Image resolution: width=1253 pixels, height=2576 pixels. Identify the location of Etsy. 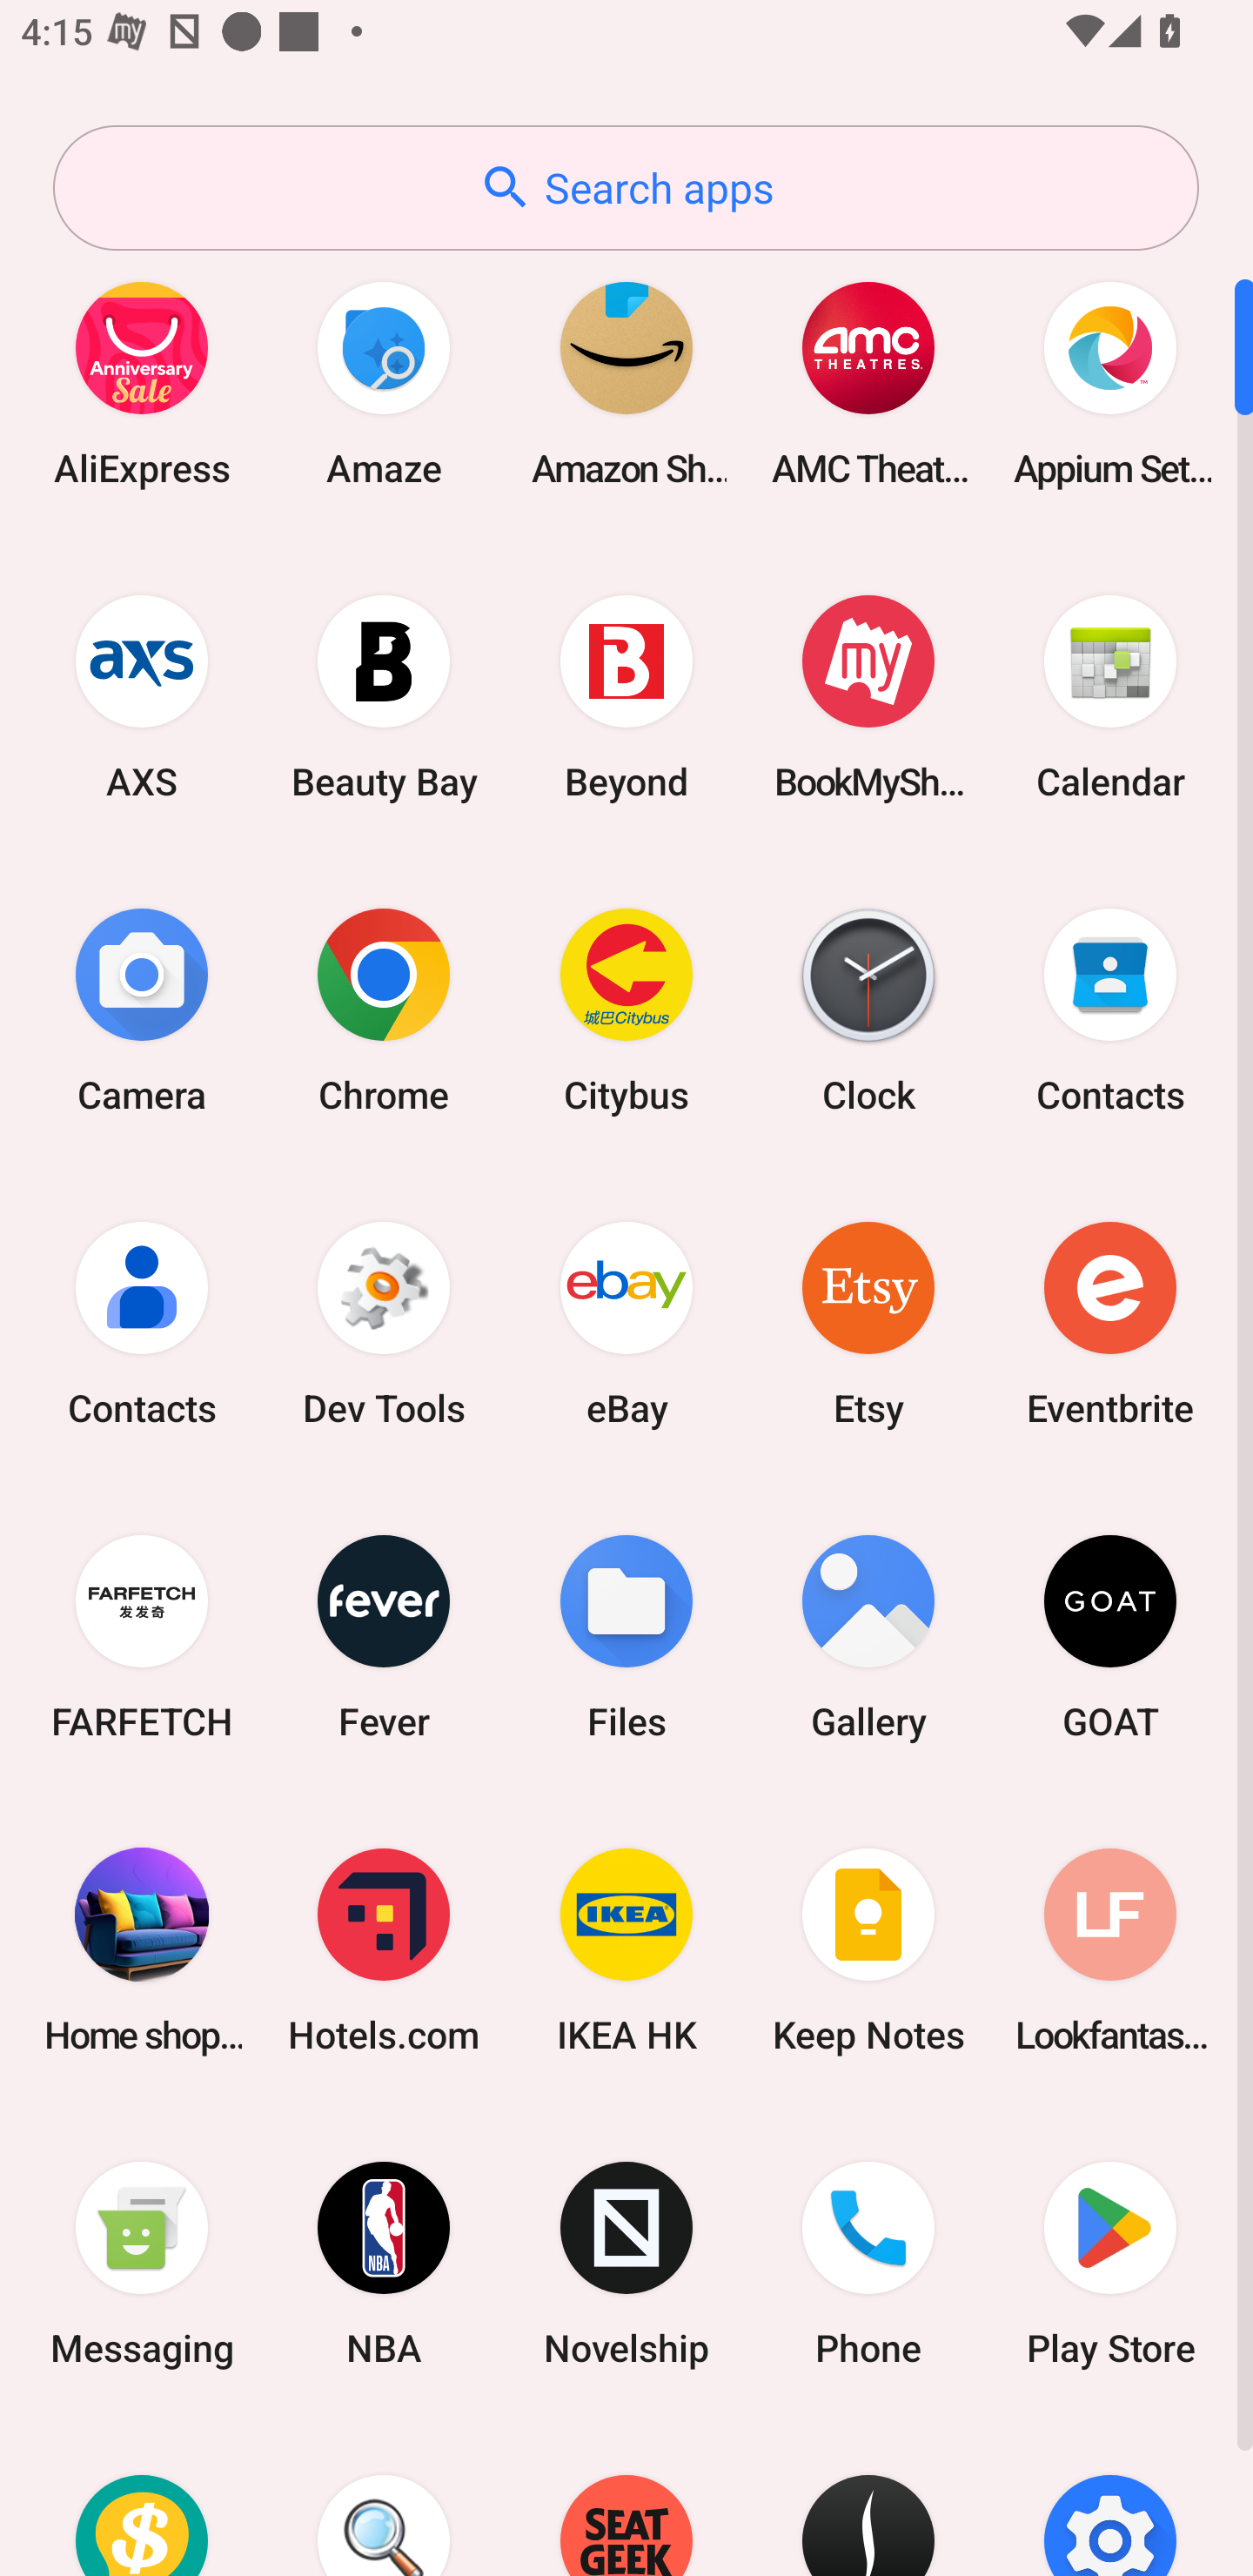
(868, 1323).